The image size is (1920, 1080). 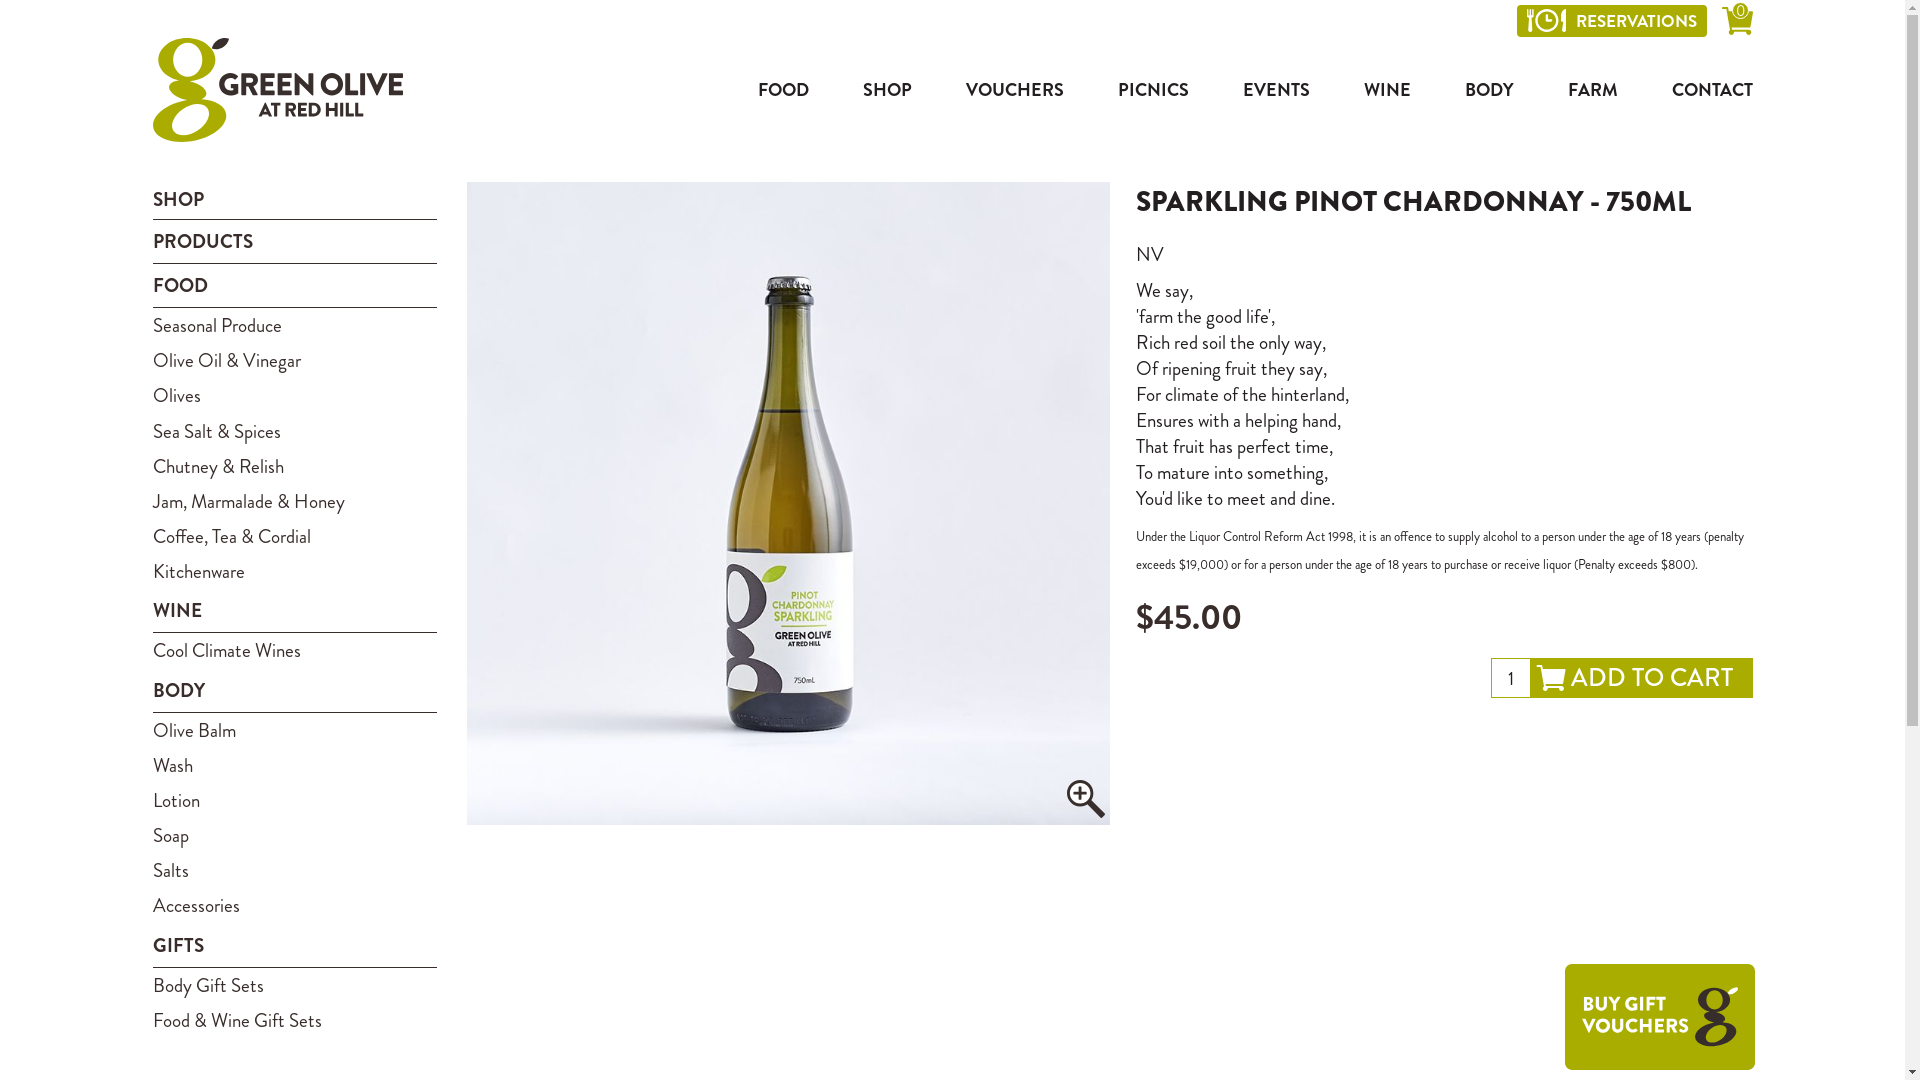 What do you see at coordinates (1702, 90) in the screenshot?
I see `CONTACT` at bounding box center [1702, 90].